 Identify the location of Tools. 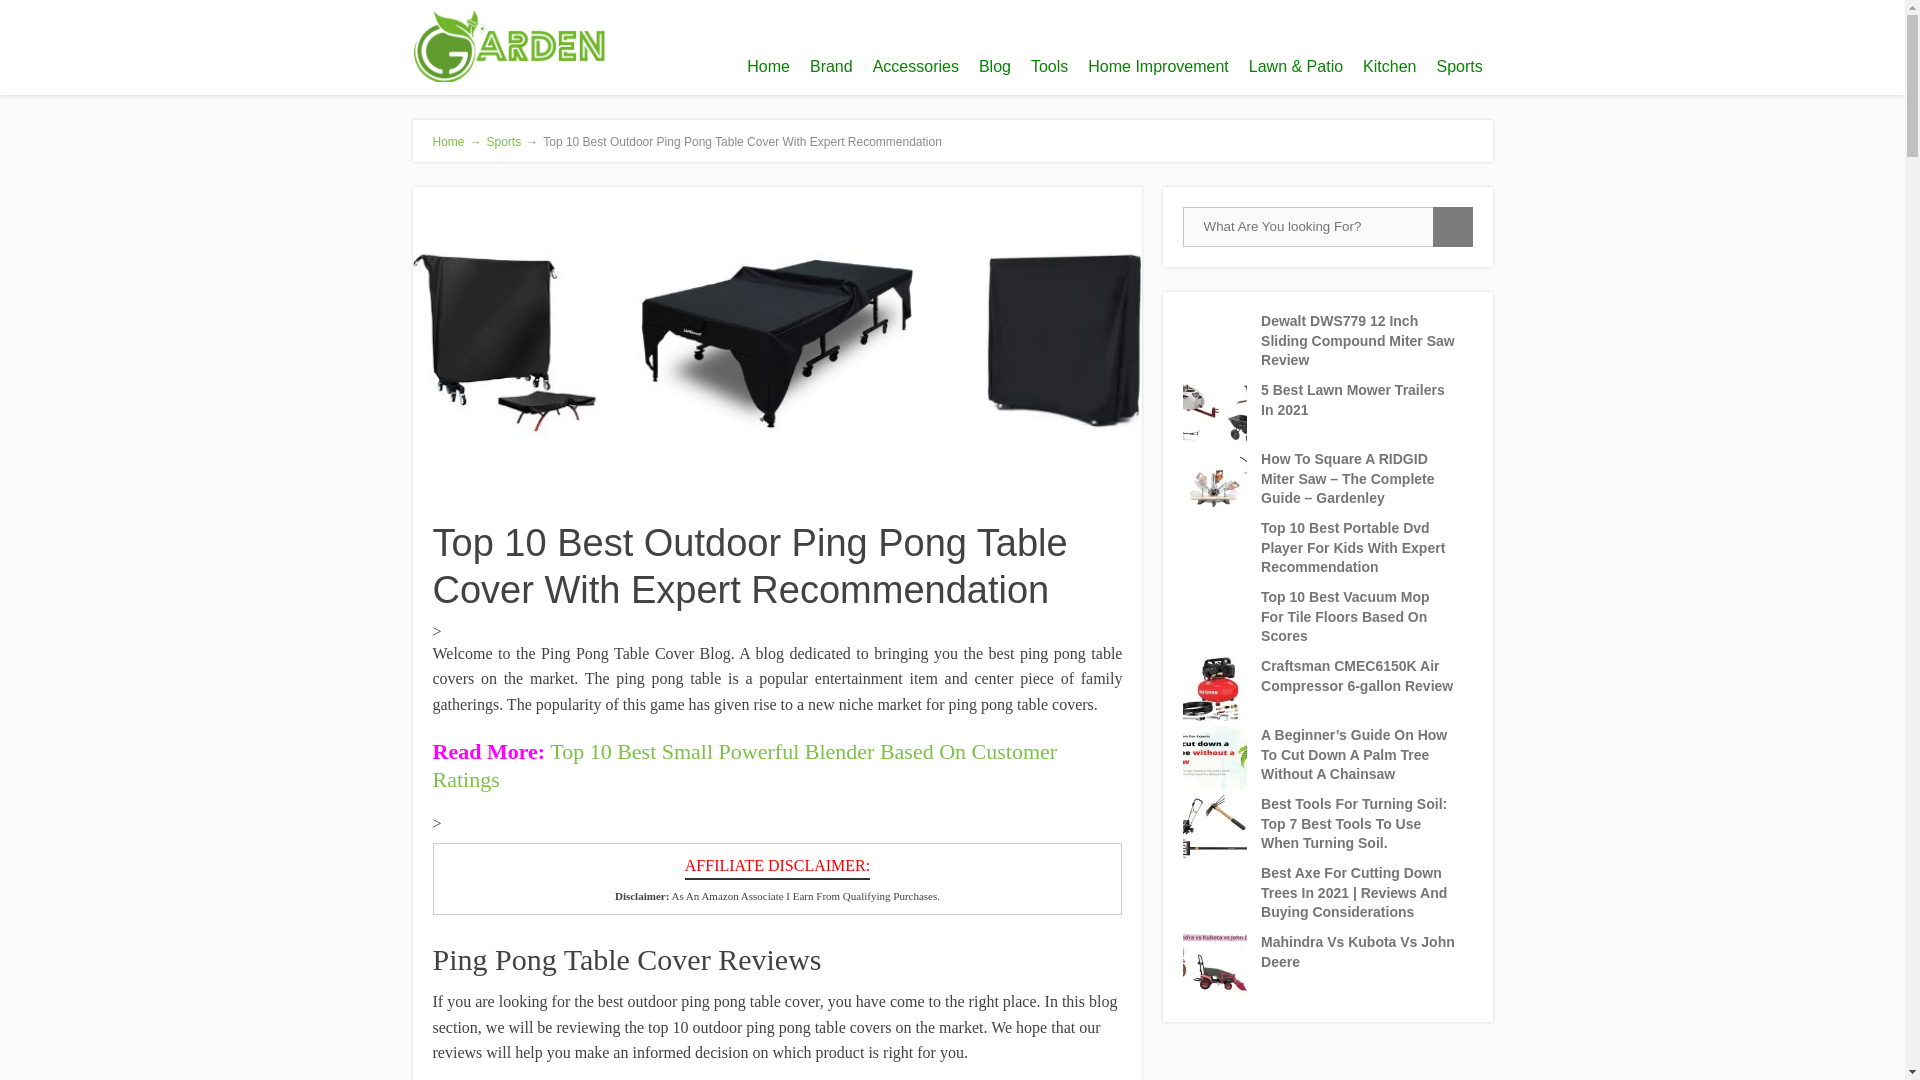
(1049, 66).